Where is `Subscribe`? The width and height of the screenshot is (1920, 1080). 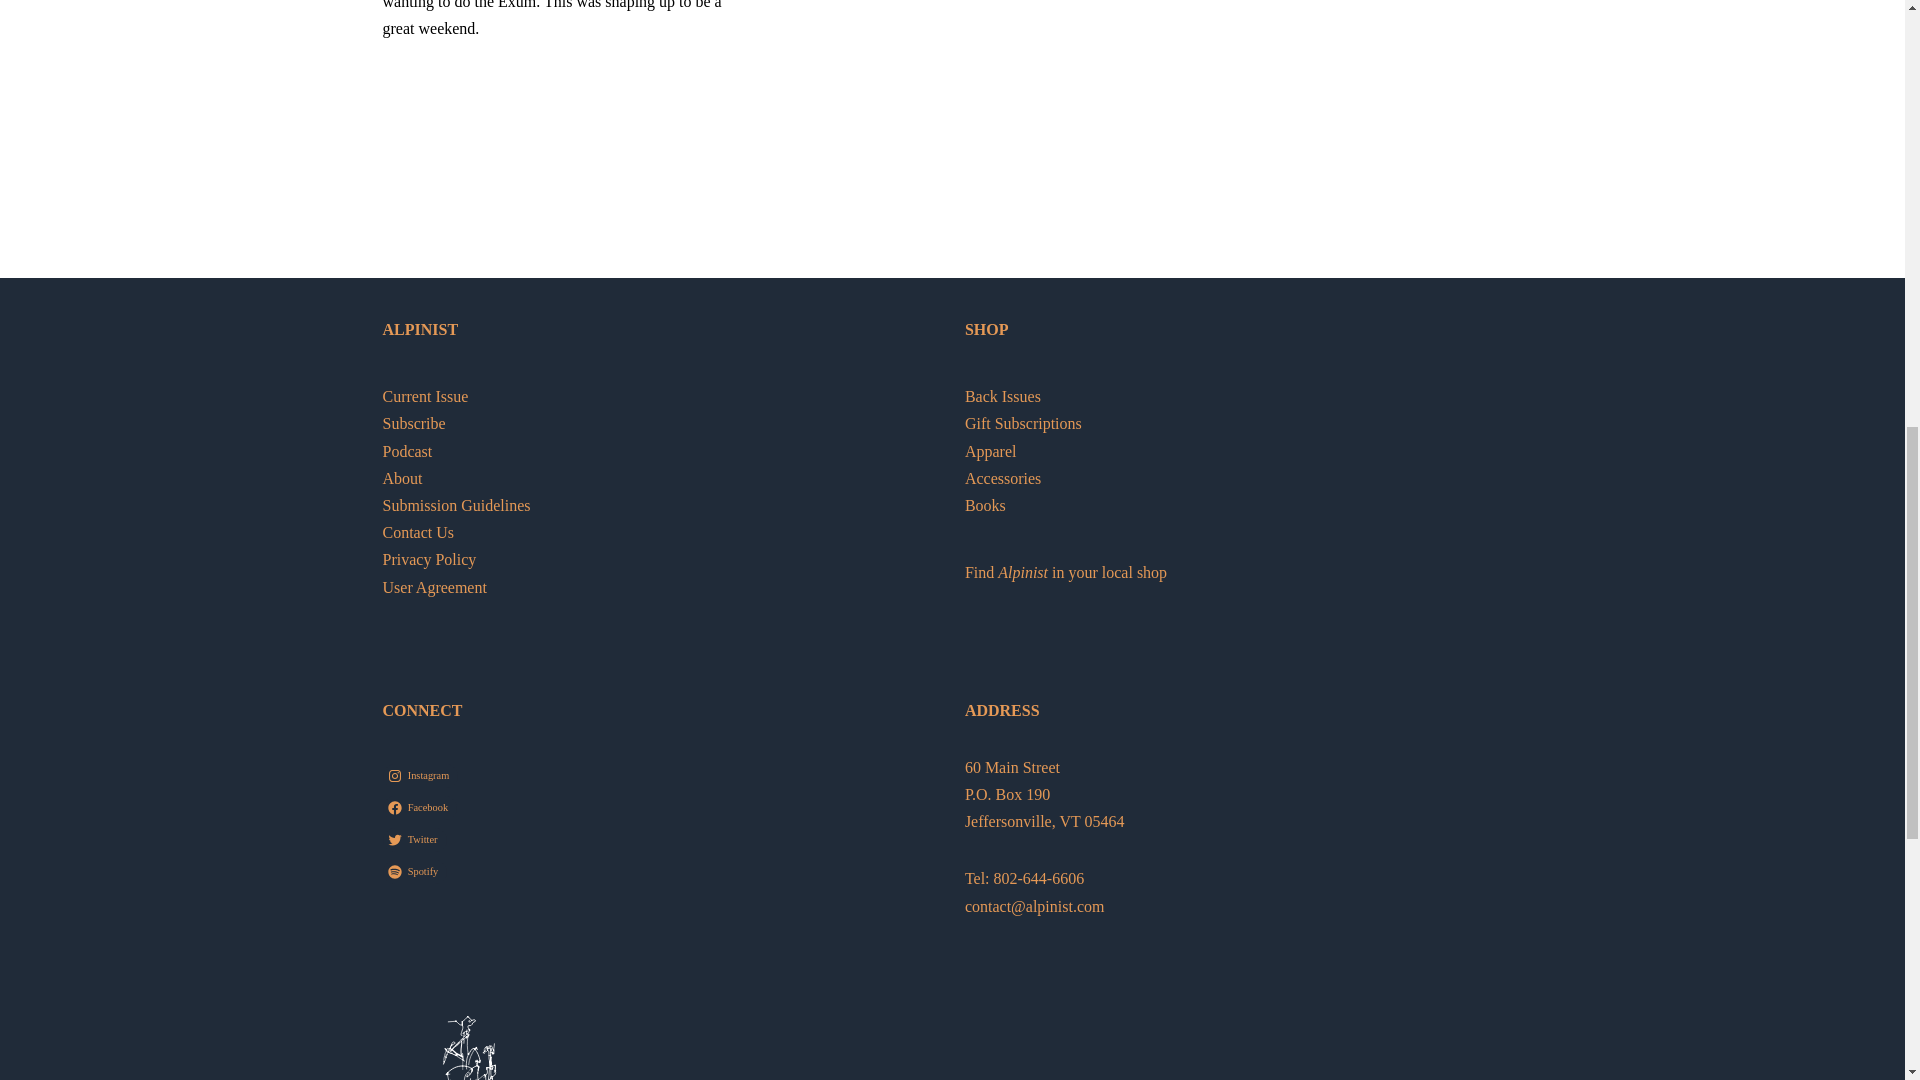 Subscribe is located at coordinates (414, 423).